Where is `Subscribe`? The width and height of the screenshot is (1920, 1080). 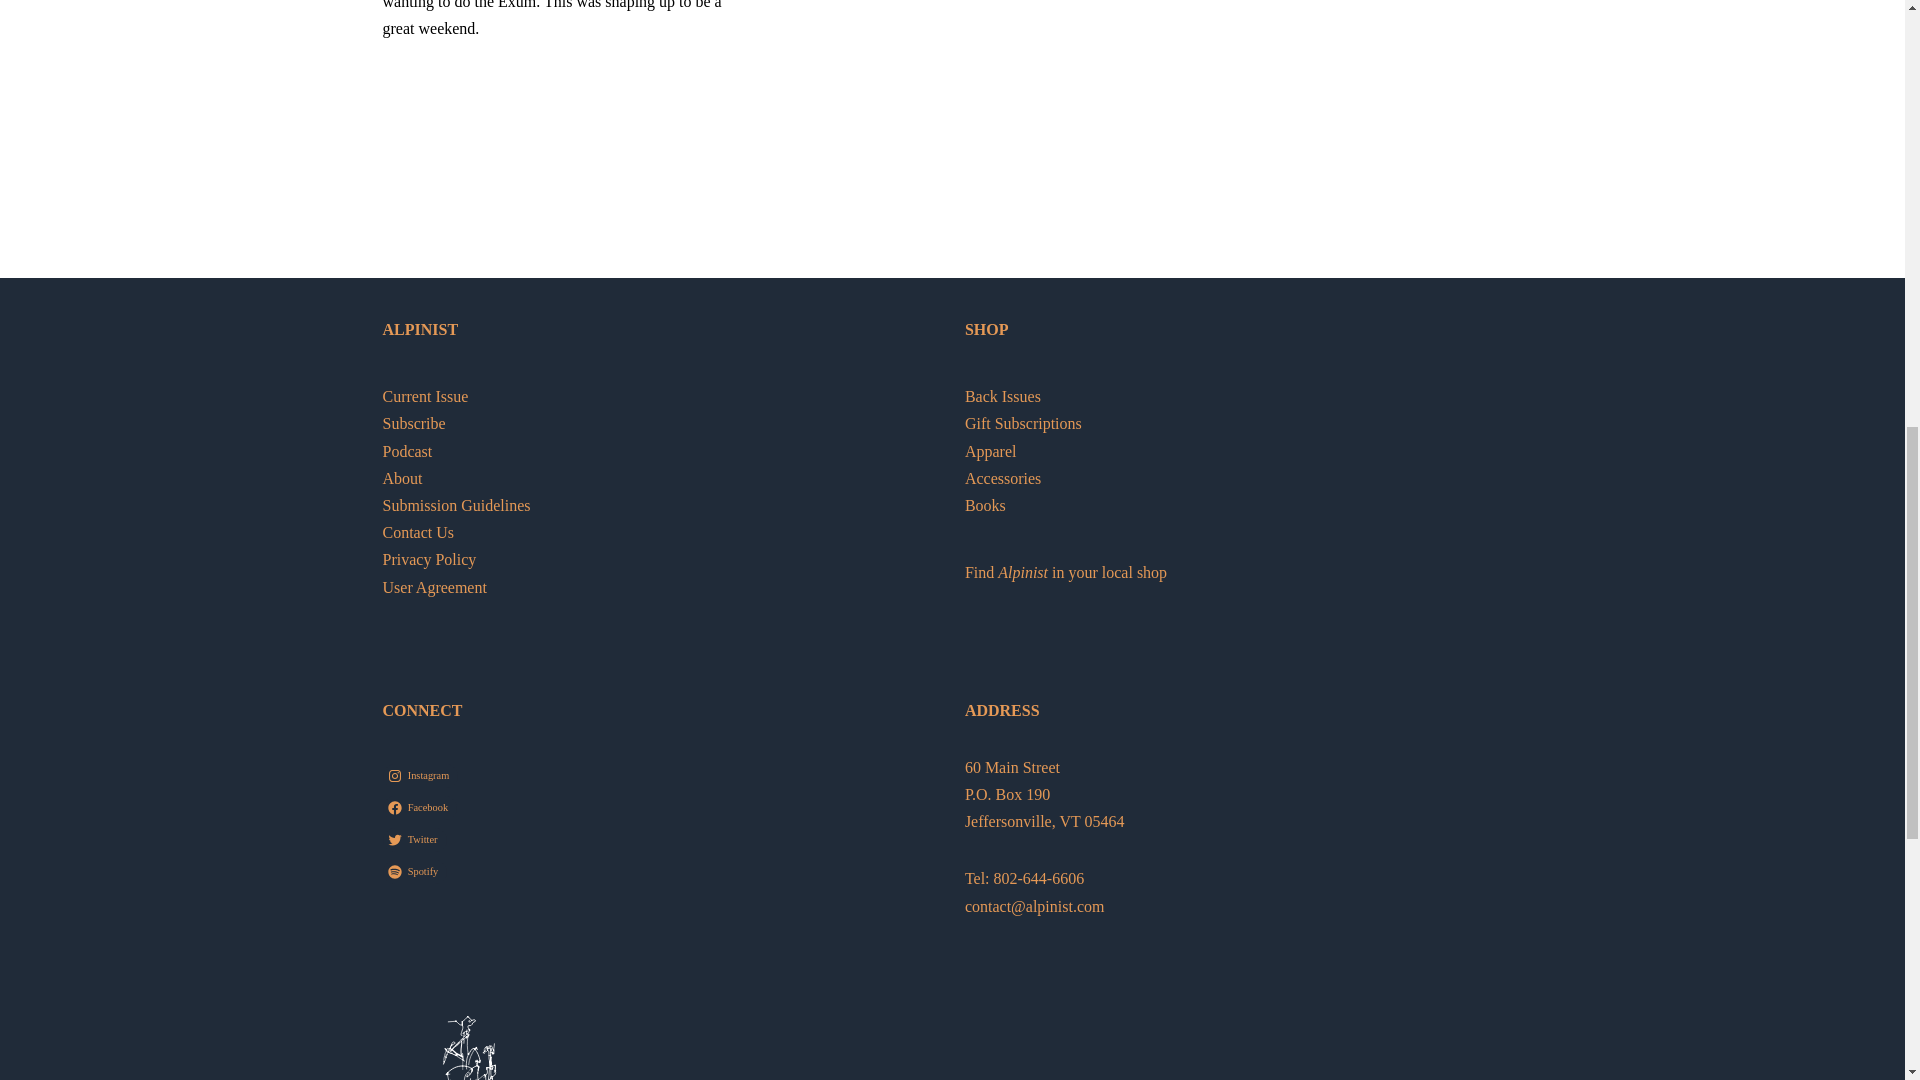 Subscribe is located at coordinates (414, 423).